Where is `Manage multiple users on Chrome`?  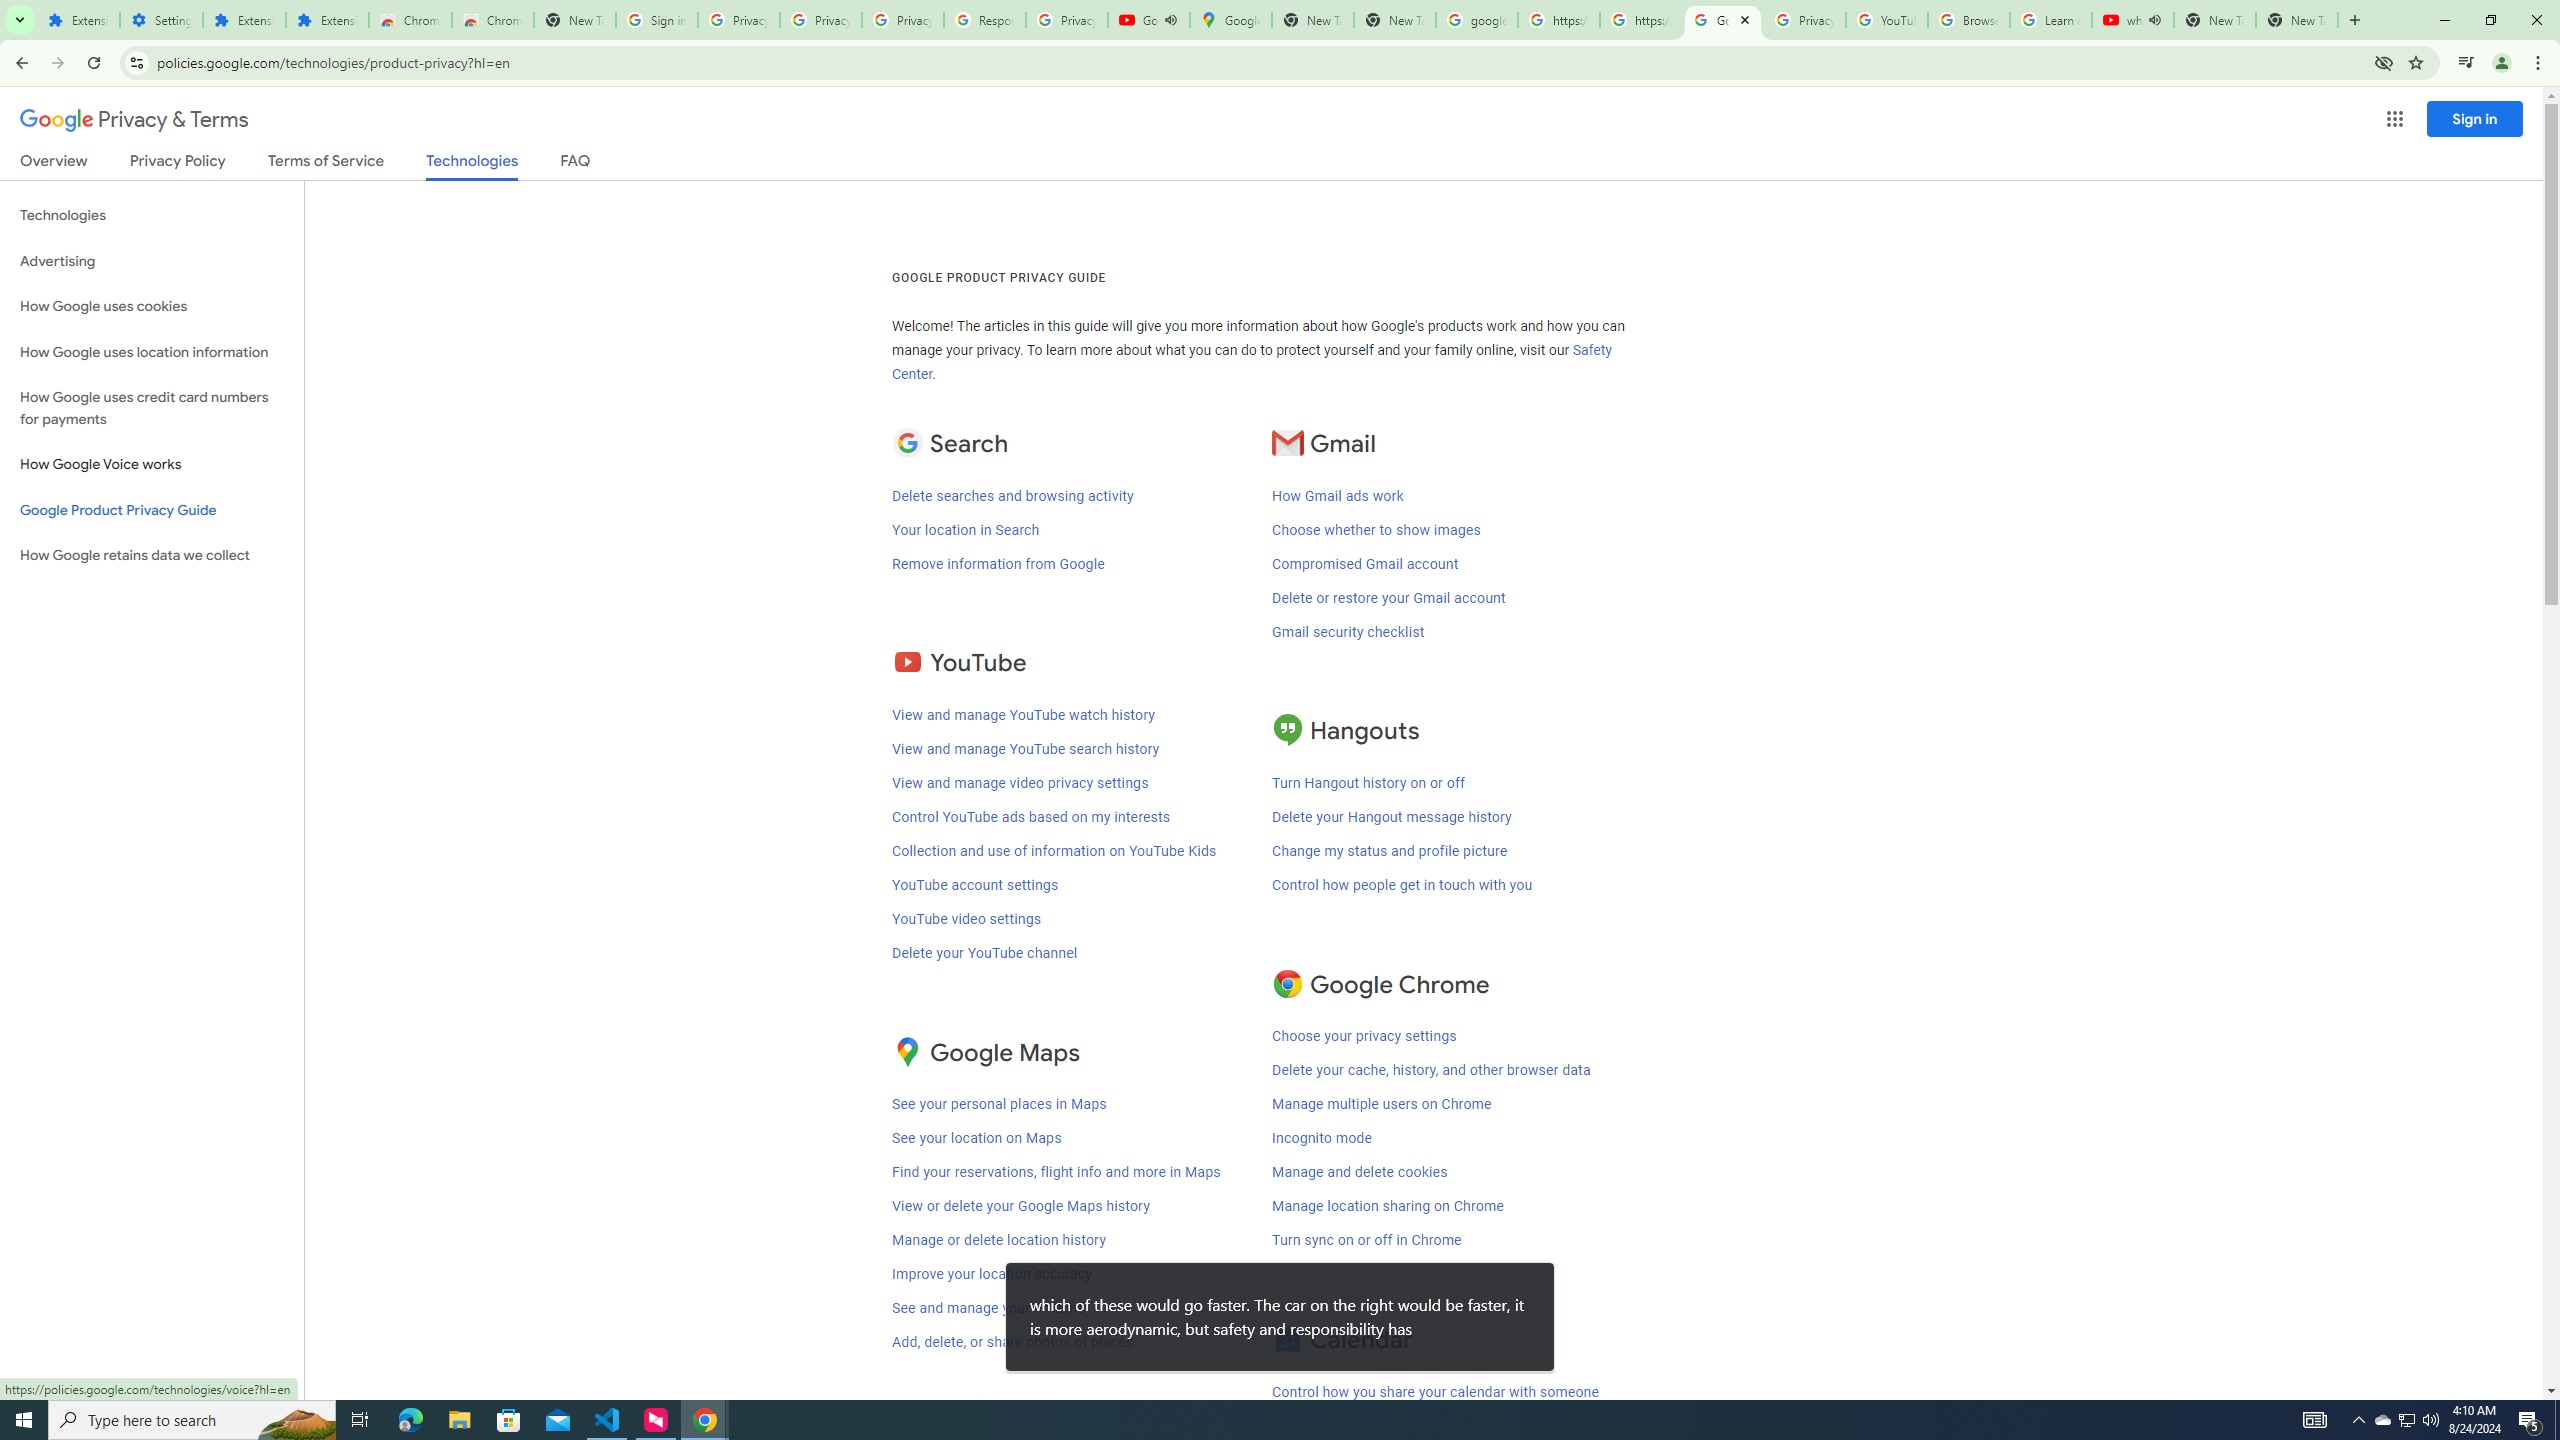 Manage multiple users on Chrome is located at coordinates (1382, 1104).